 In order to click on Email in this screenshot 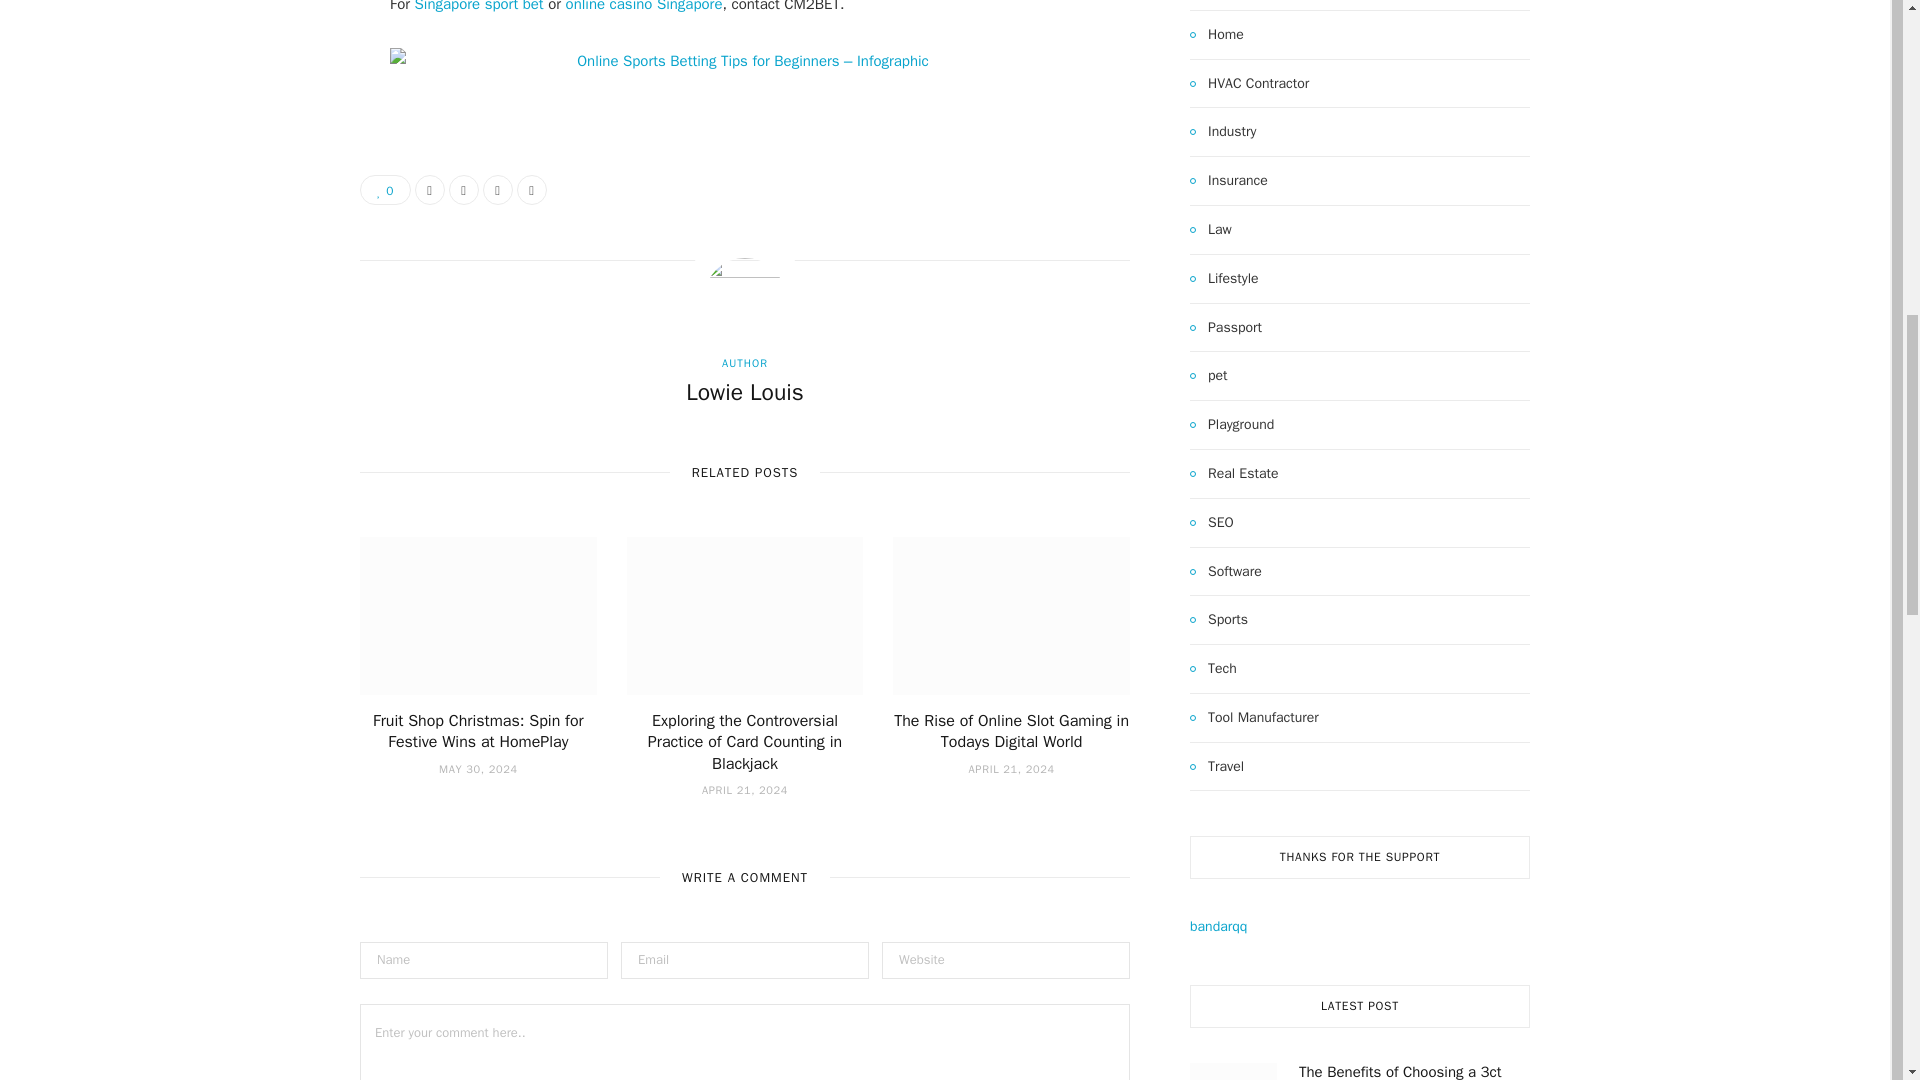, I will do `click(532, 190)`.